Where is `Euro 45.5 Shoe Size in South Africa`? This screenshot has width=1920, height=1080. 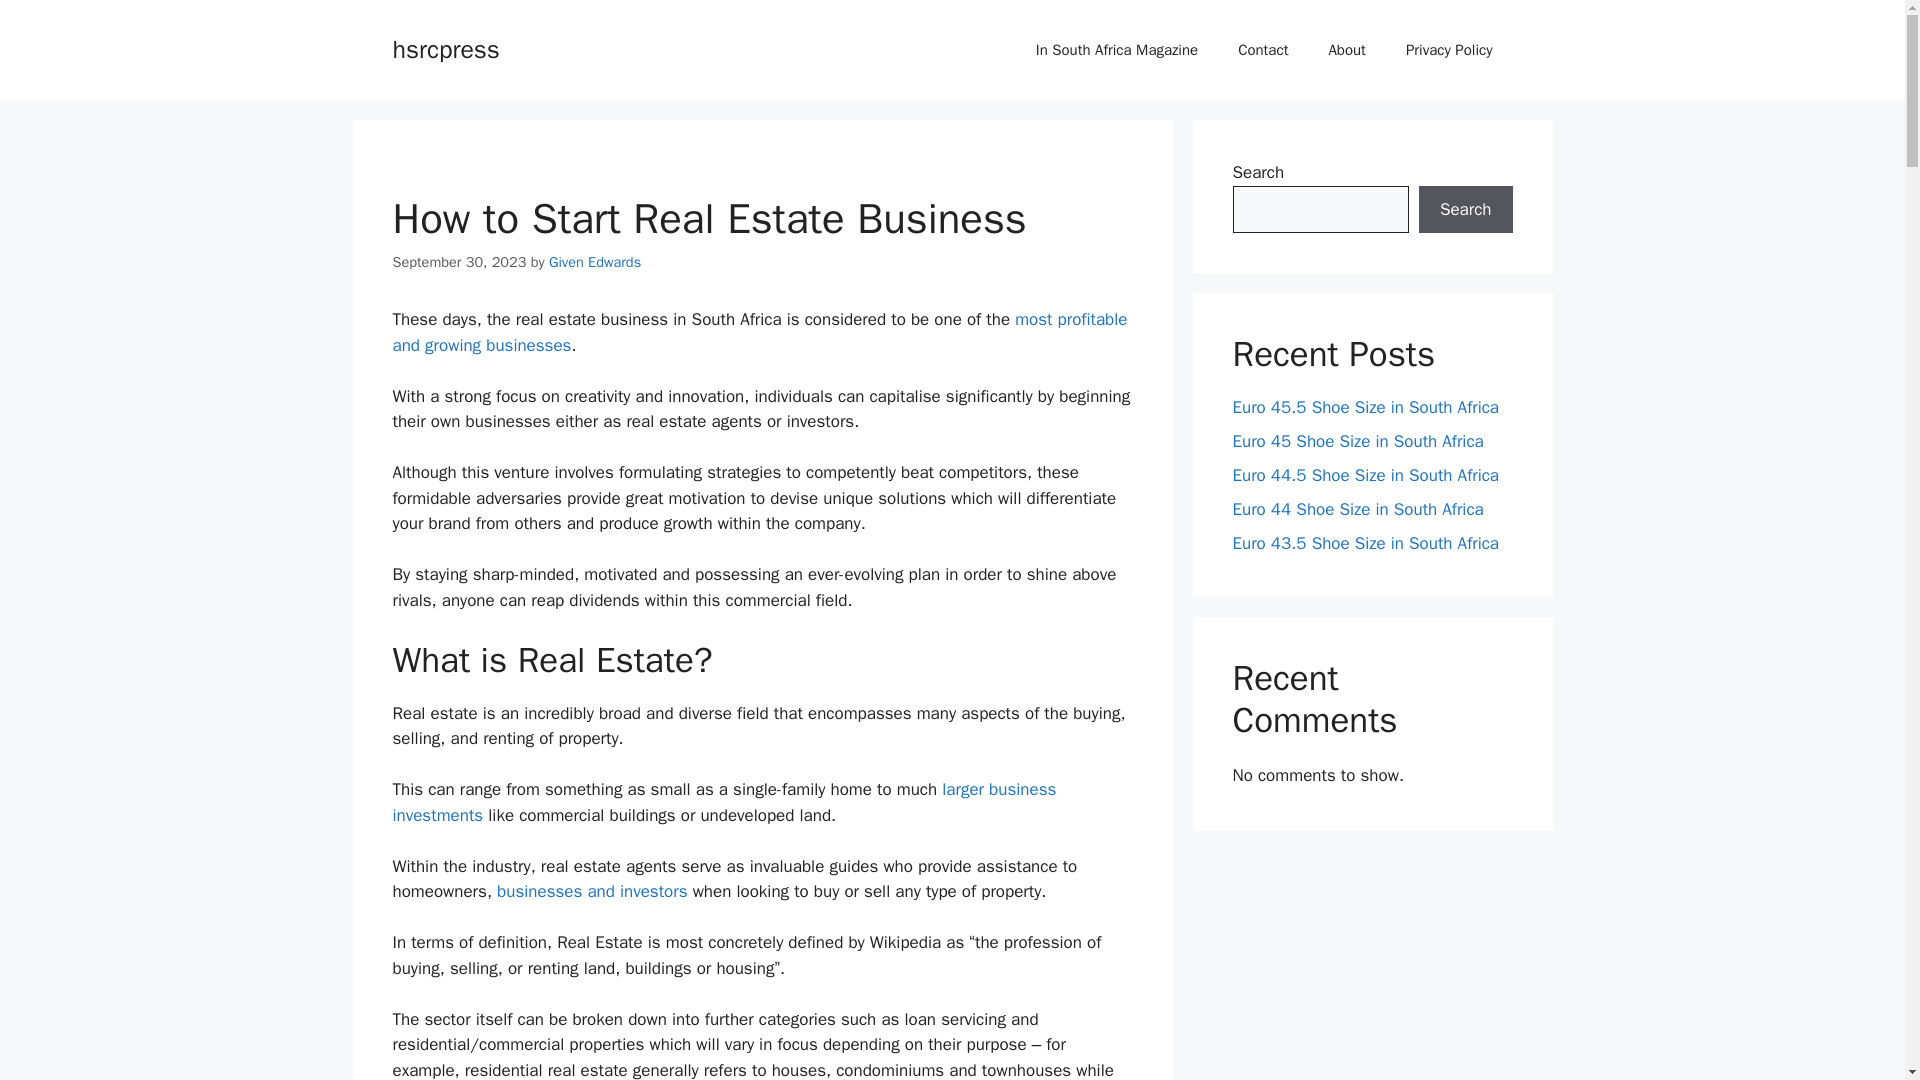
Euro 45.5 Shoe Size in South Africa is located at coordinates (1366, 407).